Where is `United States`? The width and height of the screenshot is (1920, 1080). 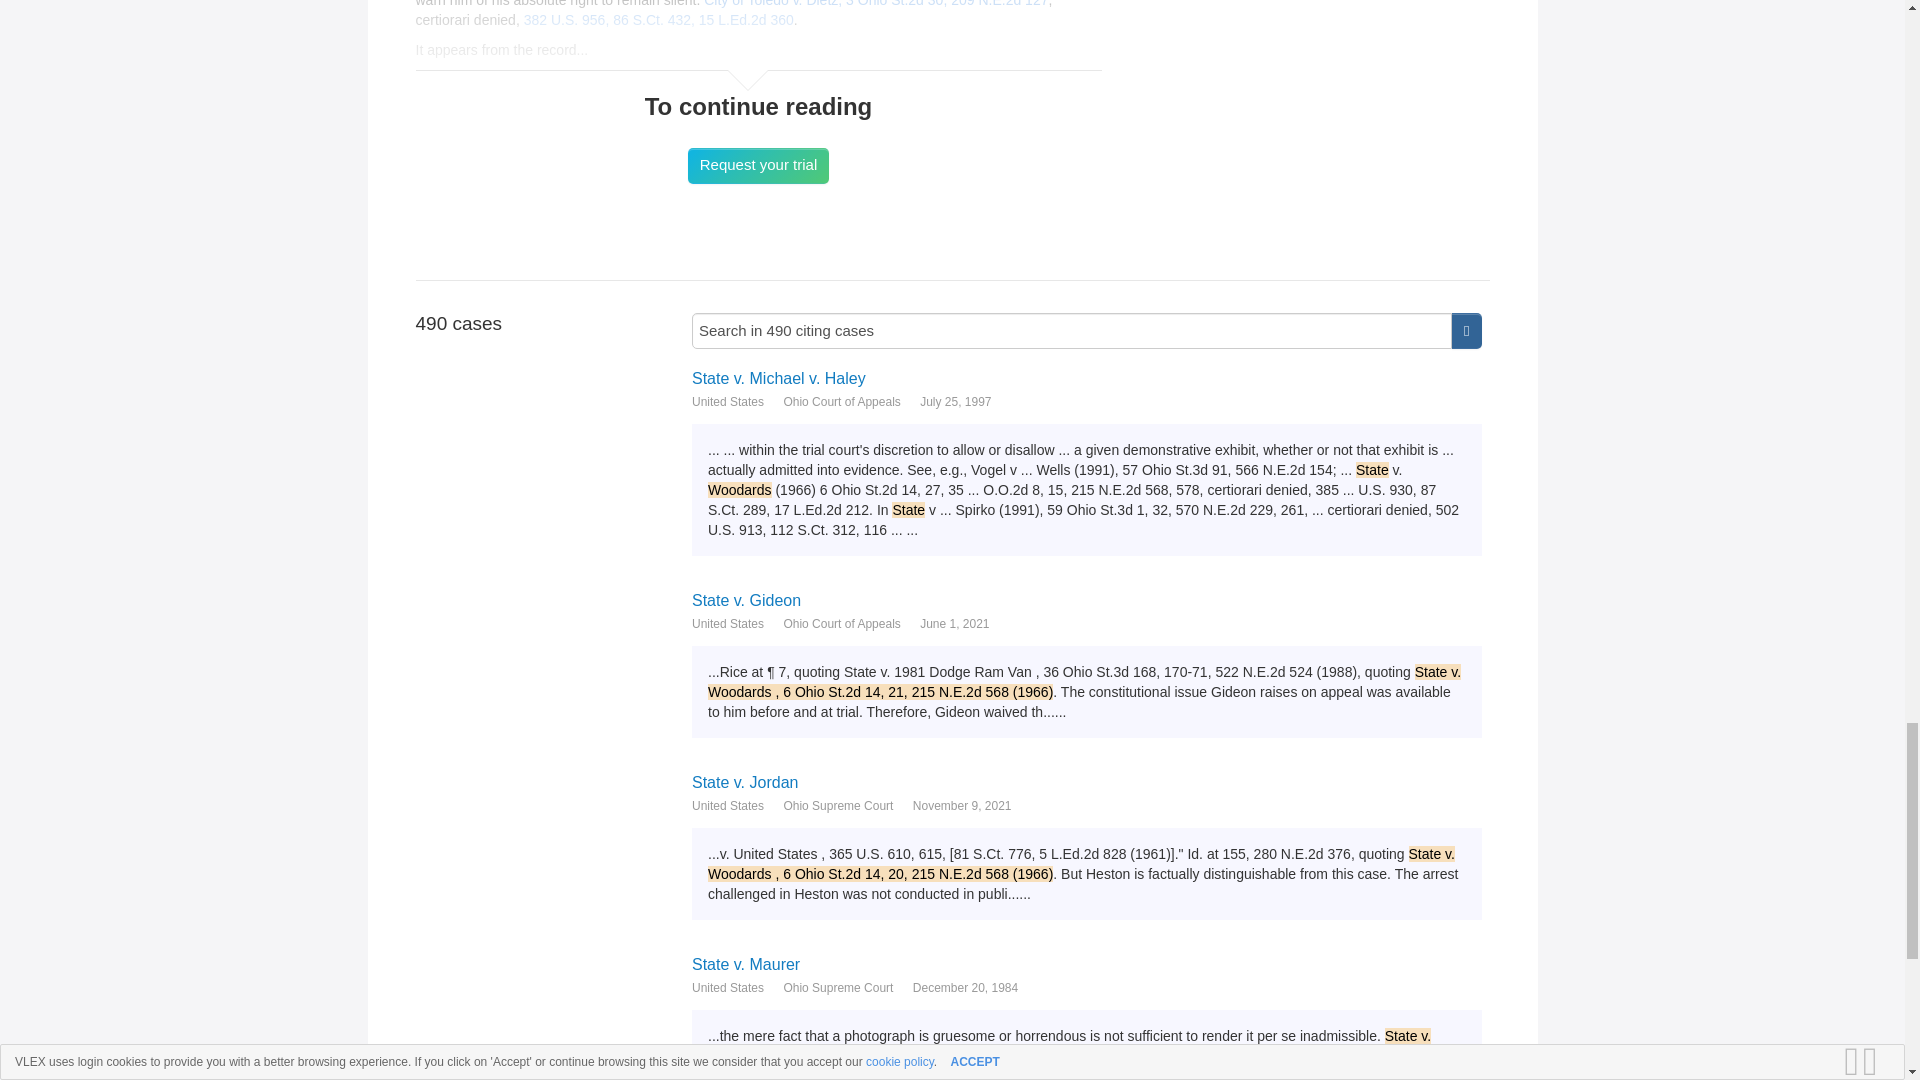
United States is located at coordinates (728, 806).